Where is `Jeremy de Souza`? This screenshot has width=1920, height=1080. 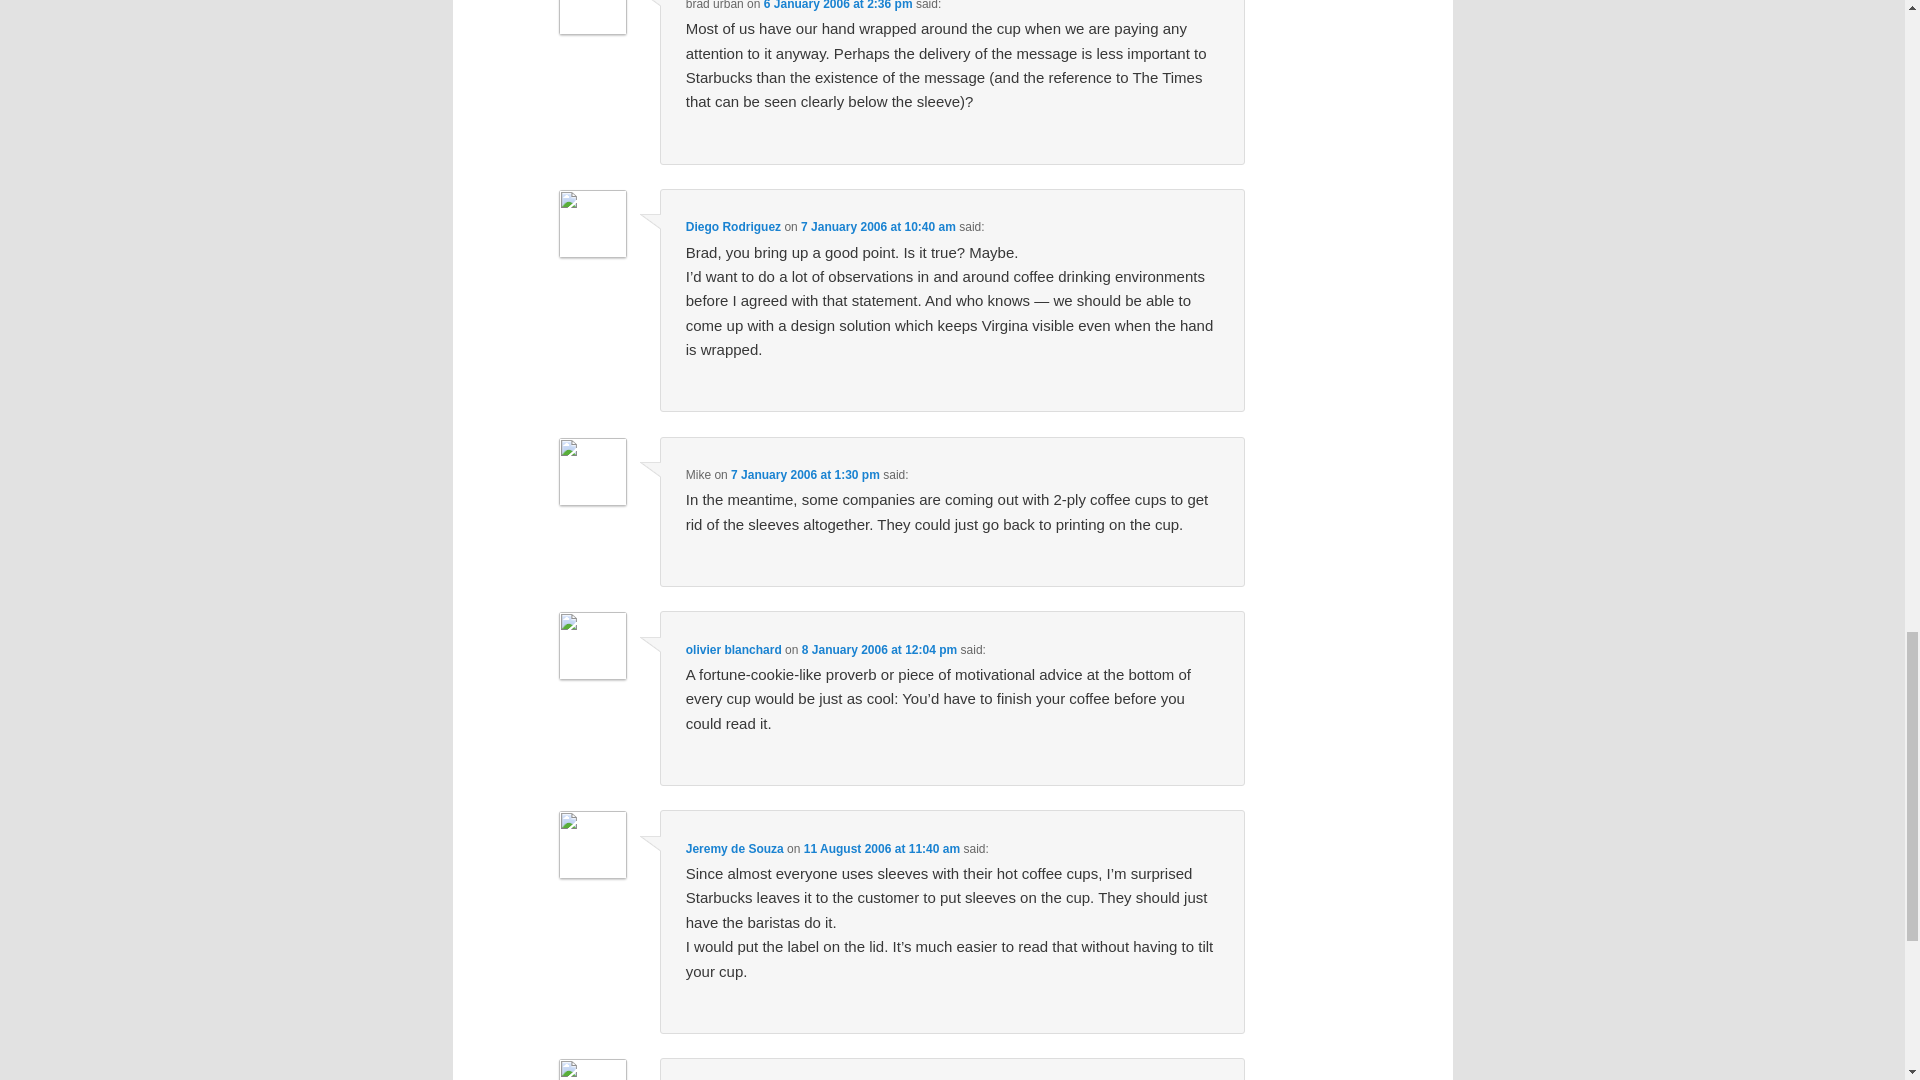 Jeremy de Souza is located at coordinates (734, 849).